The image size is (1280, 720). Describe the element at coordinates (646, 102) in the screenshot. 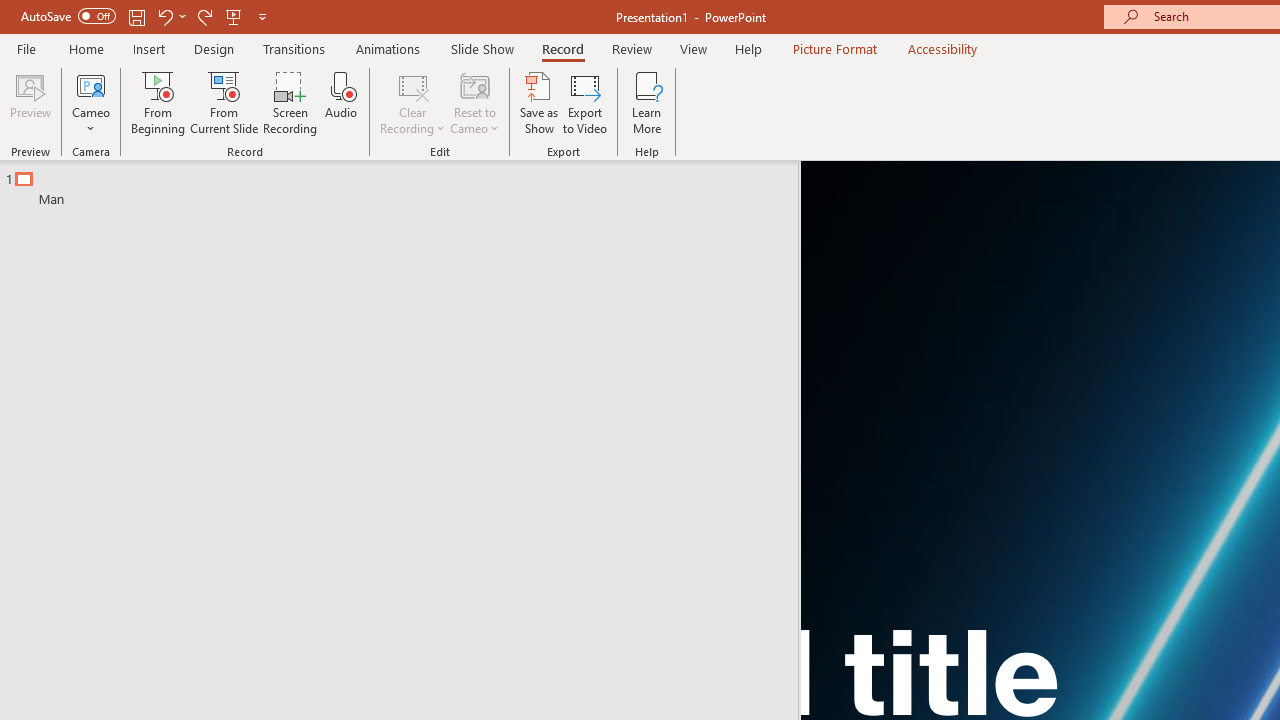

I see `Learn More` at that location.